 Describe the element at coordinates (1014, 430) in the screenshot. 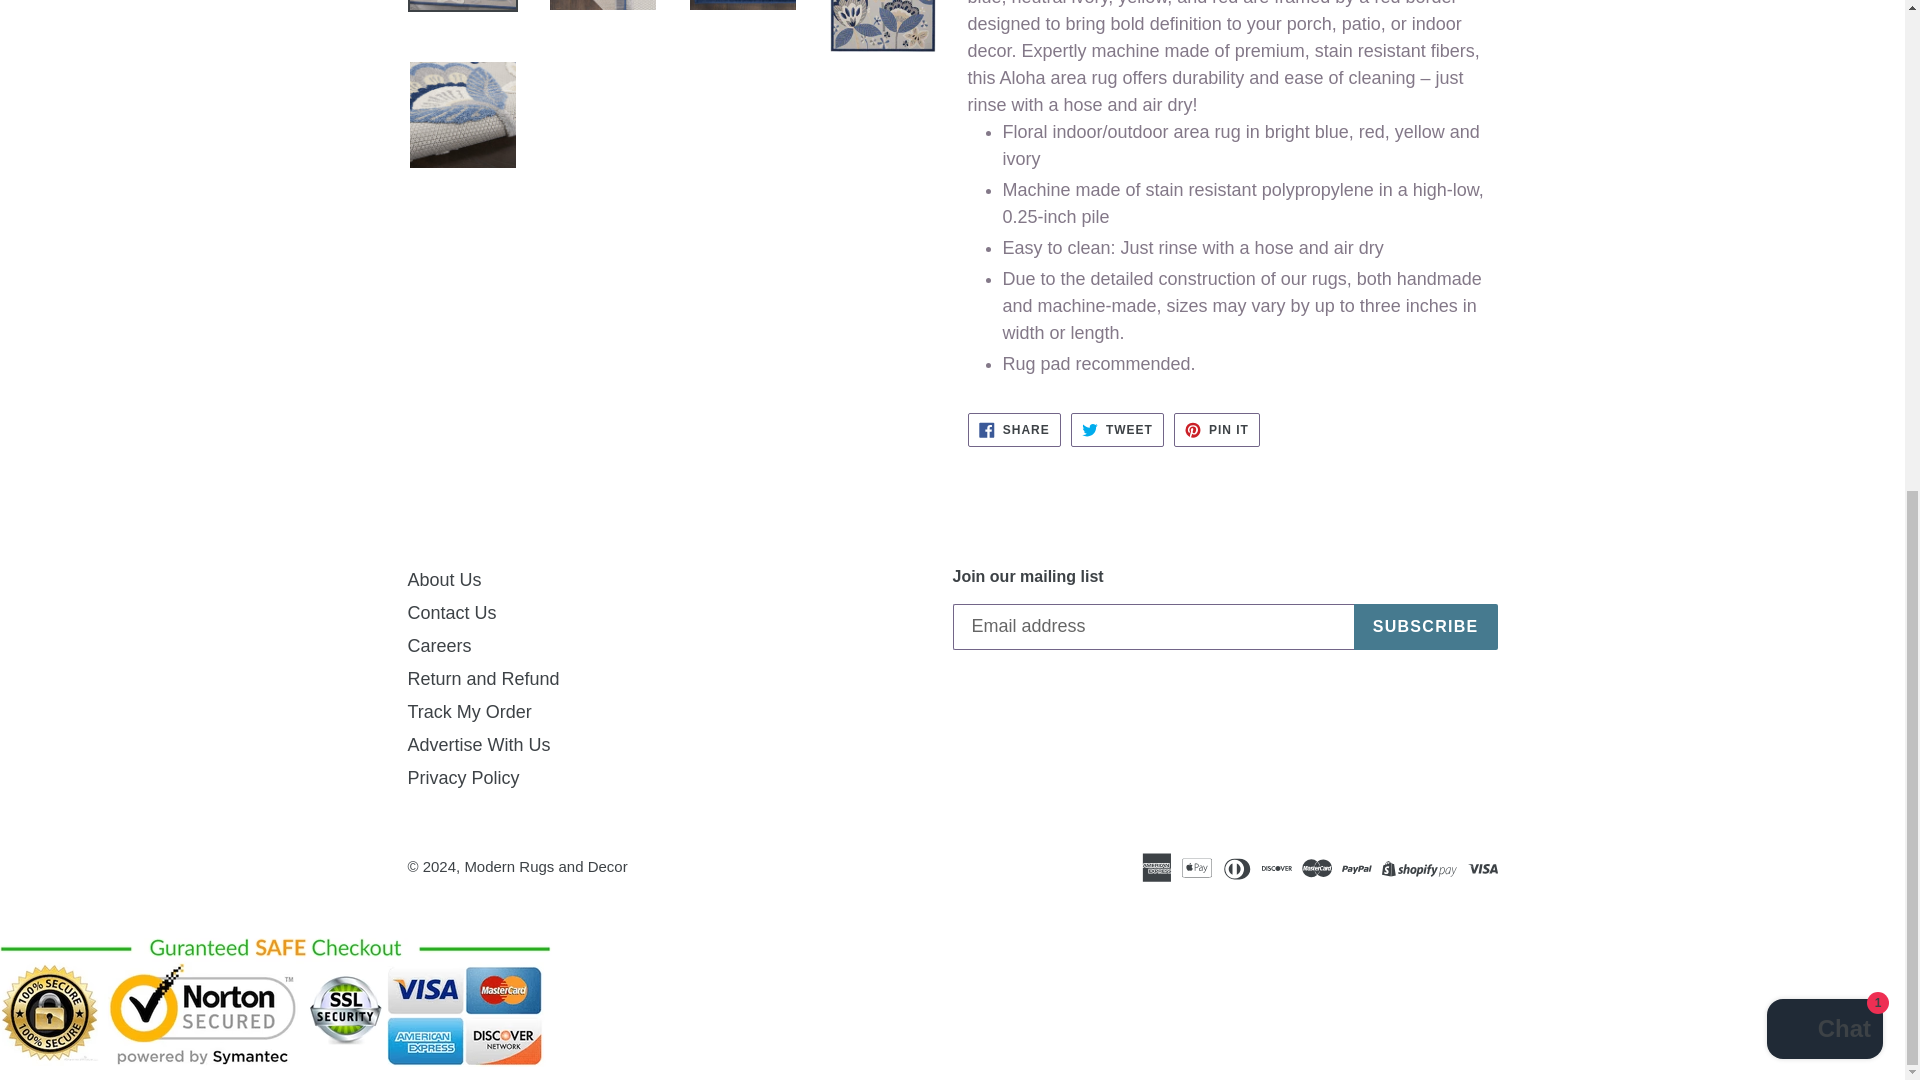

I see `Share on Facebook` at that location.